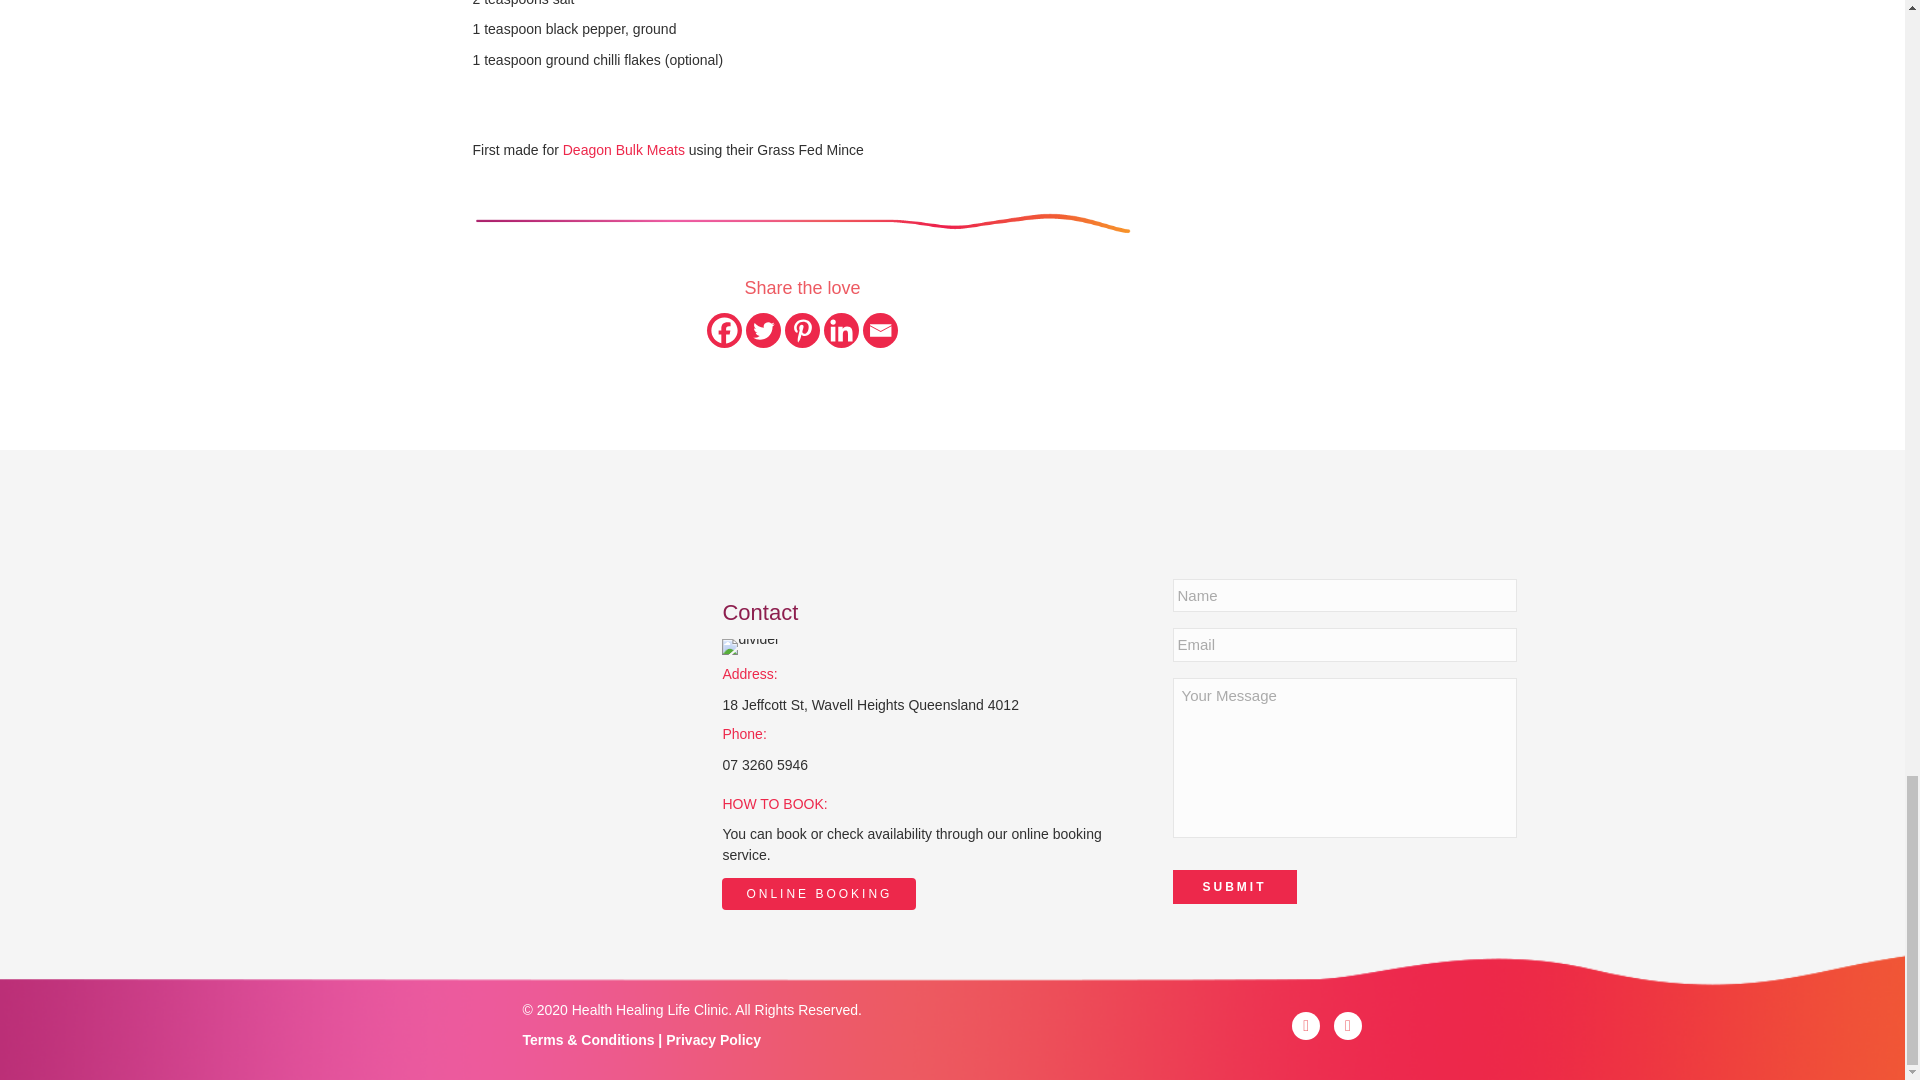 The height and width of the screenshot is (1080, 1920). Describe the element at coordinates (724, 330) in the screenshot. I see `Facebook` at that location.